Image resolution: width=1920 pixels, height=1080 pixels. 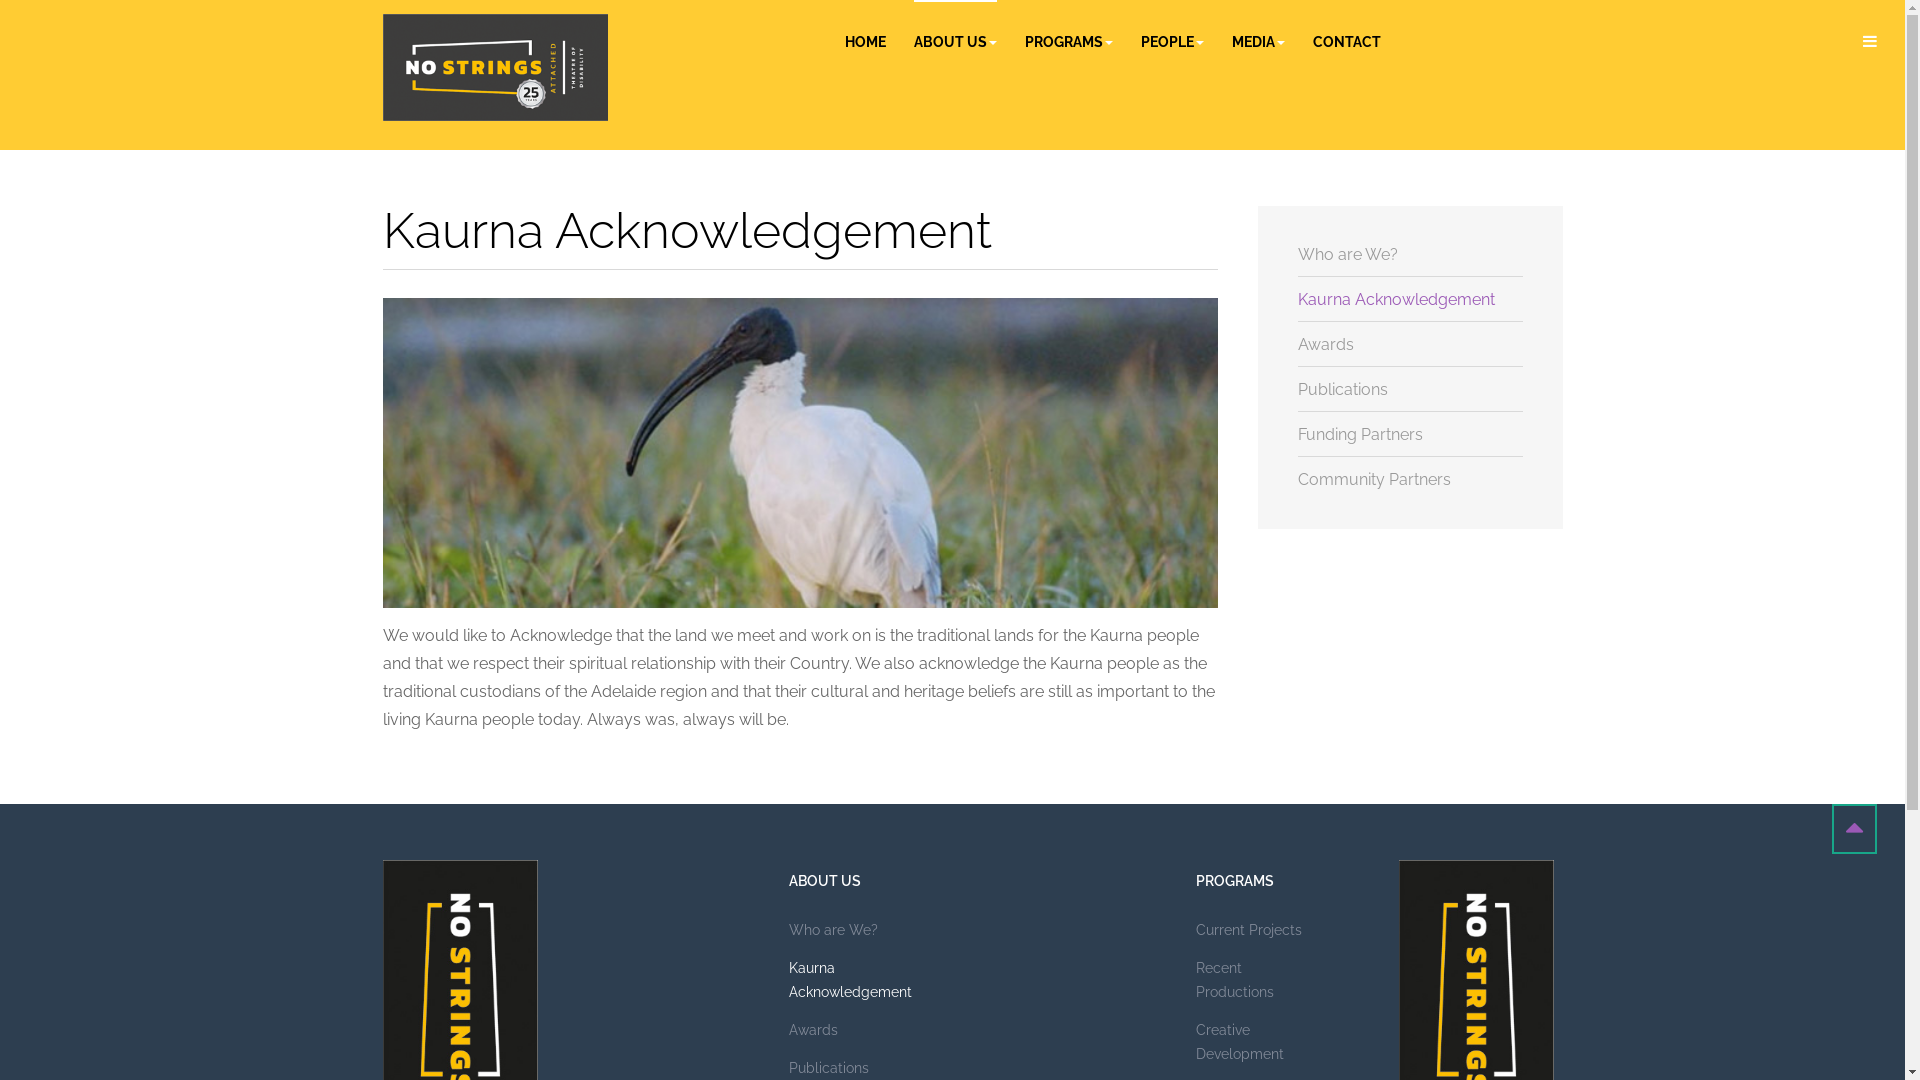 I want to click on Funding Partners, so click(x=1410, y=436).